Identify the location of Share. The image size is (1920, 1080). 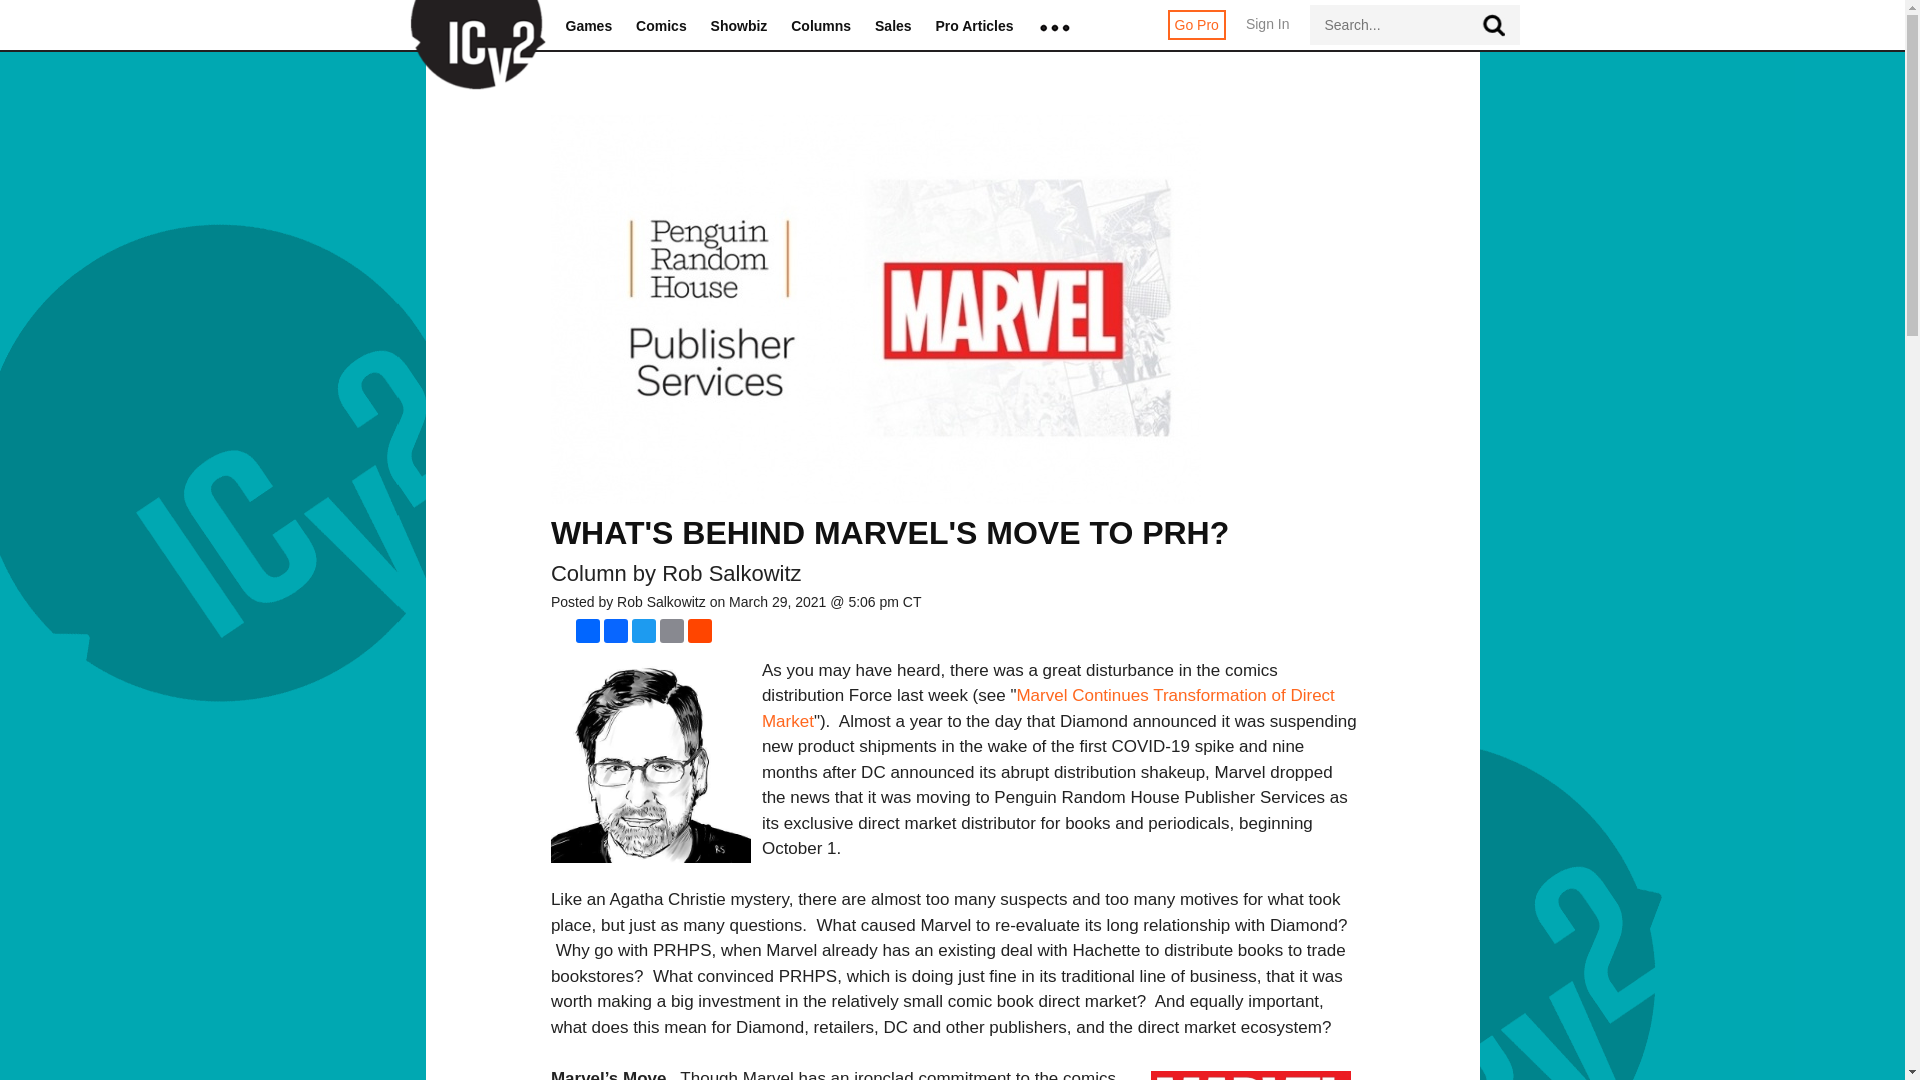
(588, 630).